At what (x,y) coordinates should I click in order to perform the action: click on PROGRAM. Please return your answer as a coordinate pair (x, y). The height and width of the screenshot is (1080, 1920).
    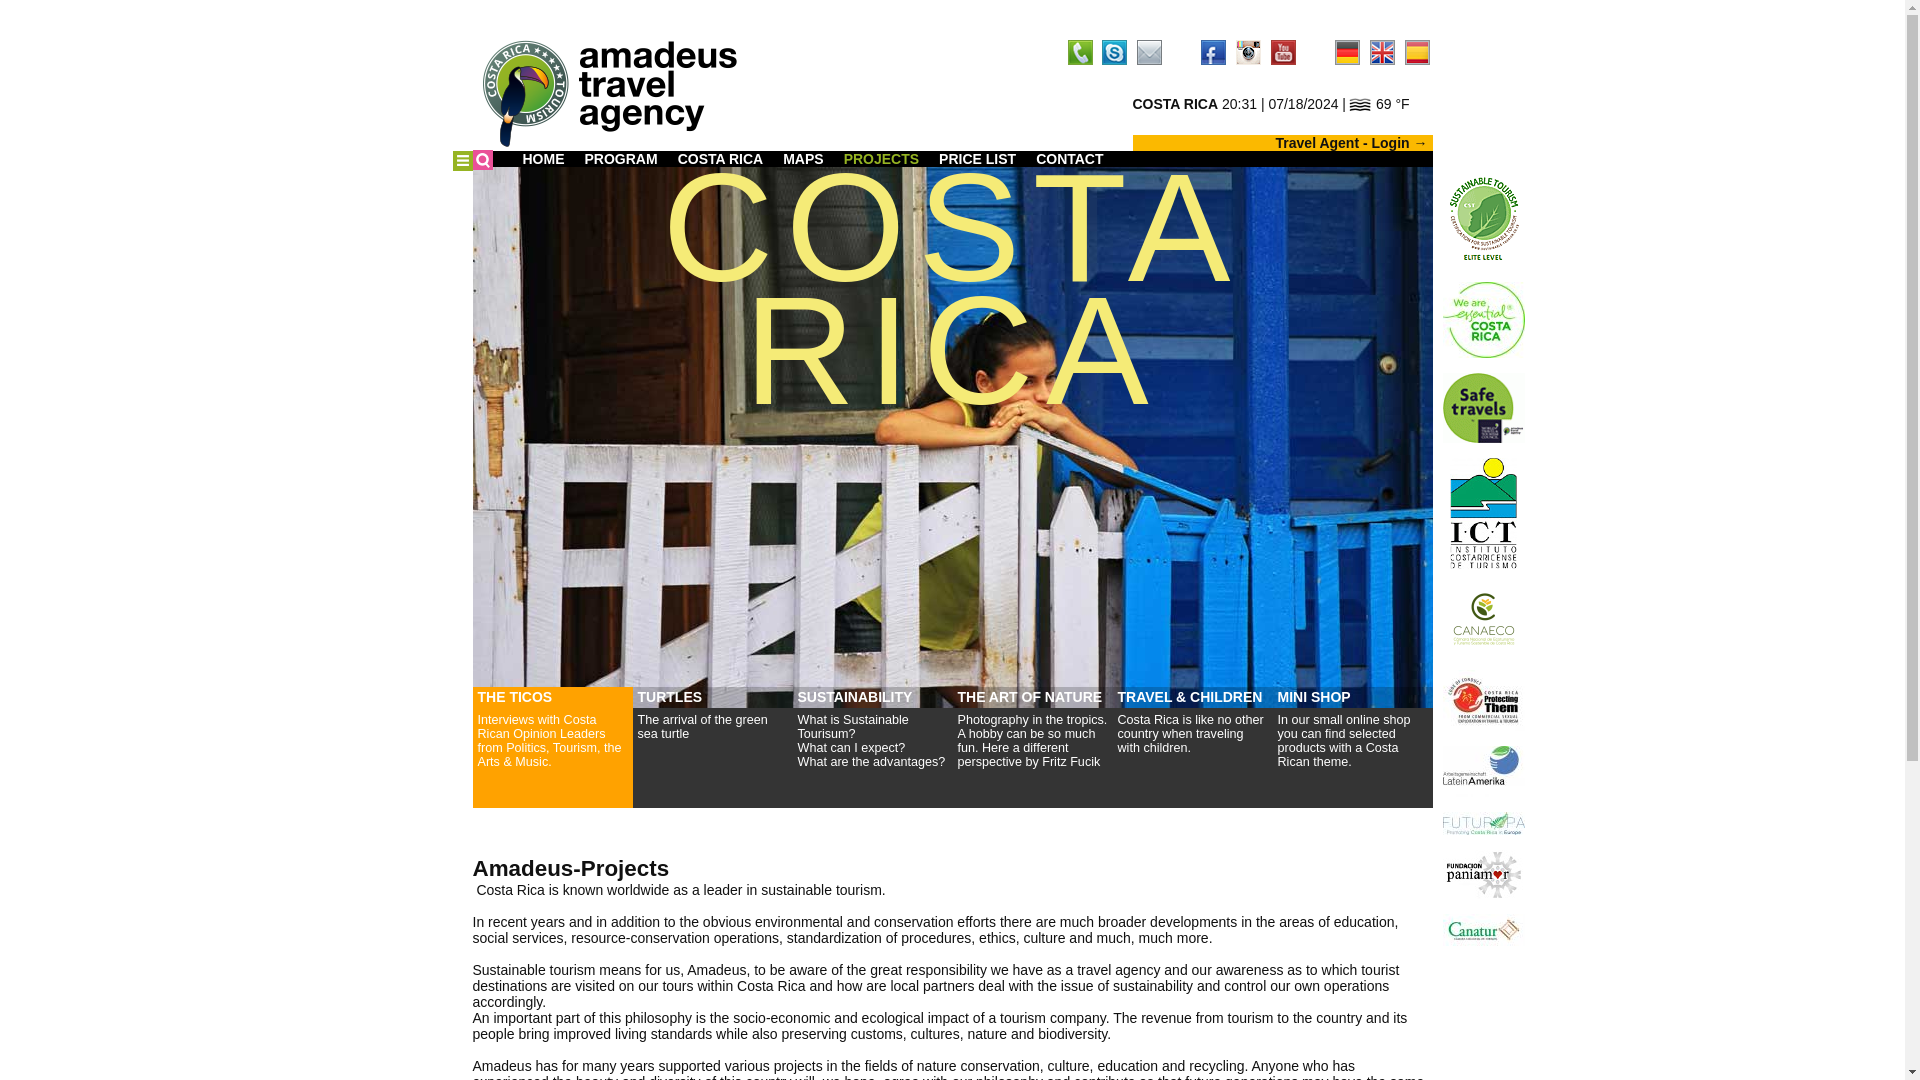
    Looking at the image, I should click on (620, 159).